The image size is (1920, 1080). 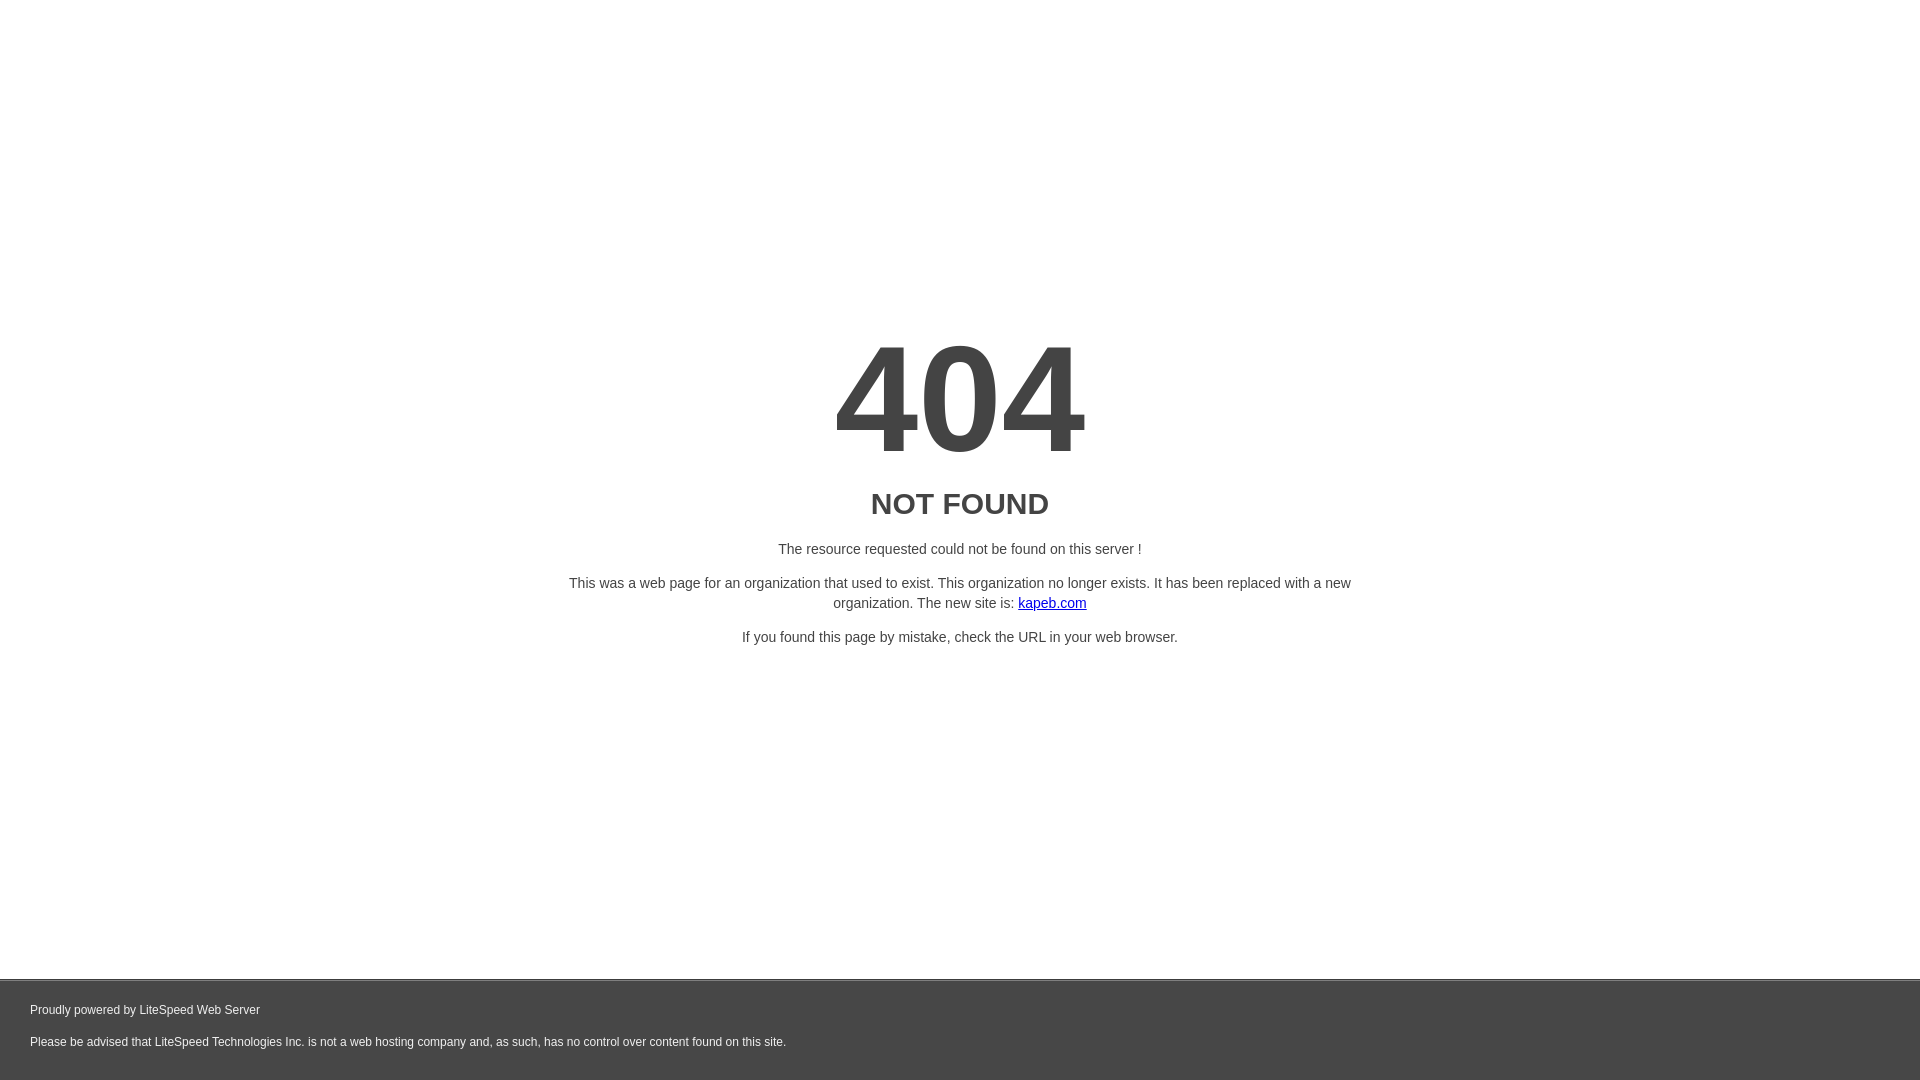 I want to click on kapeb.com, so click(x=1052, y=603).